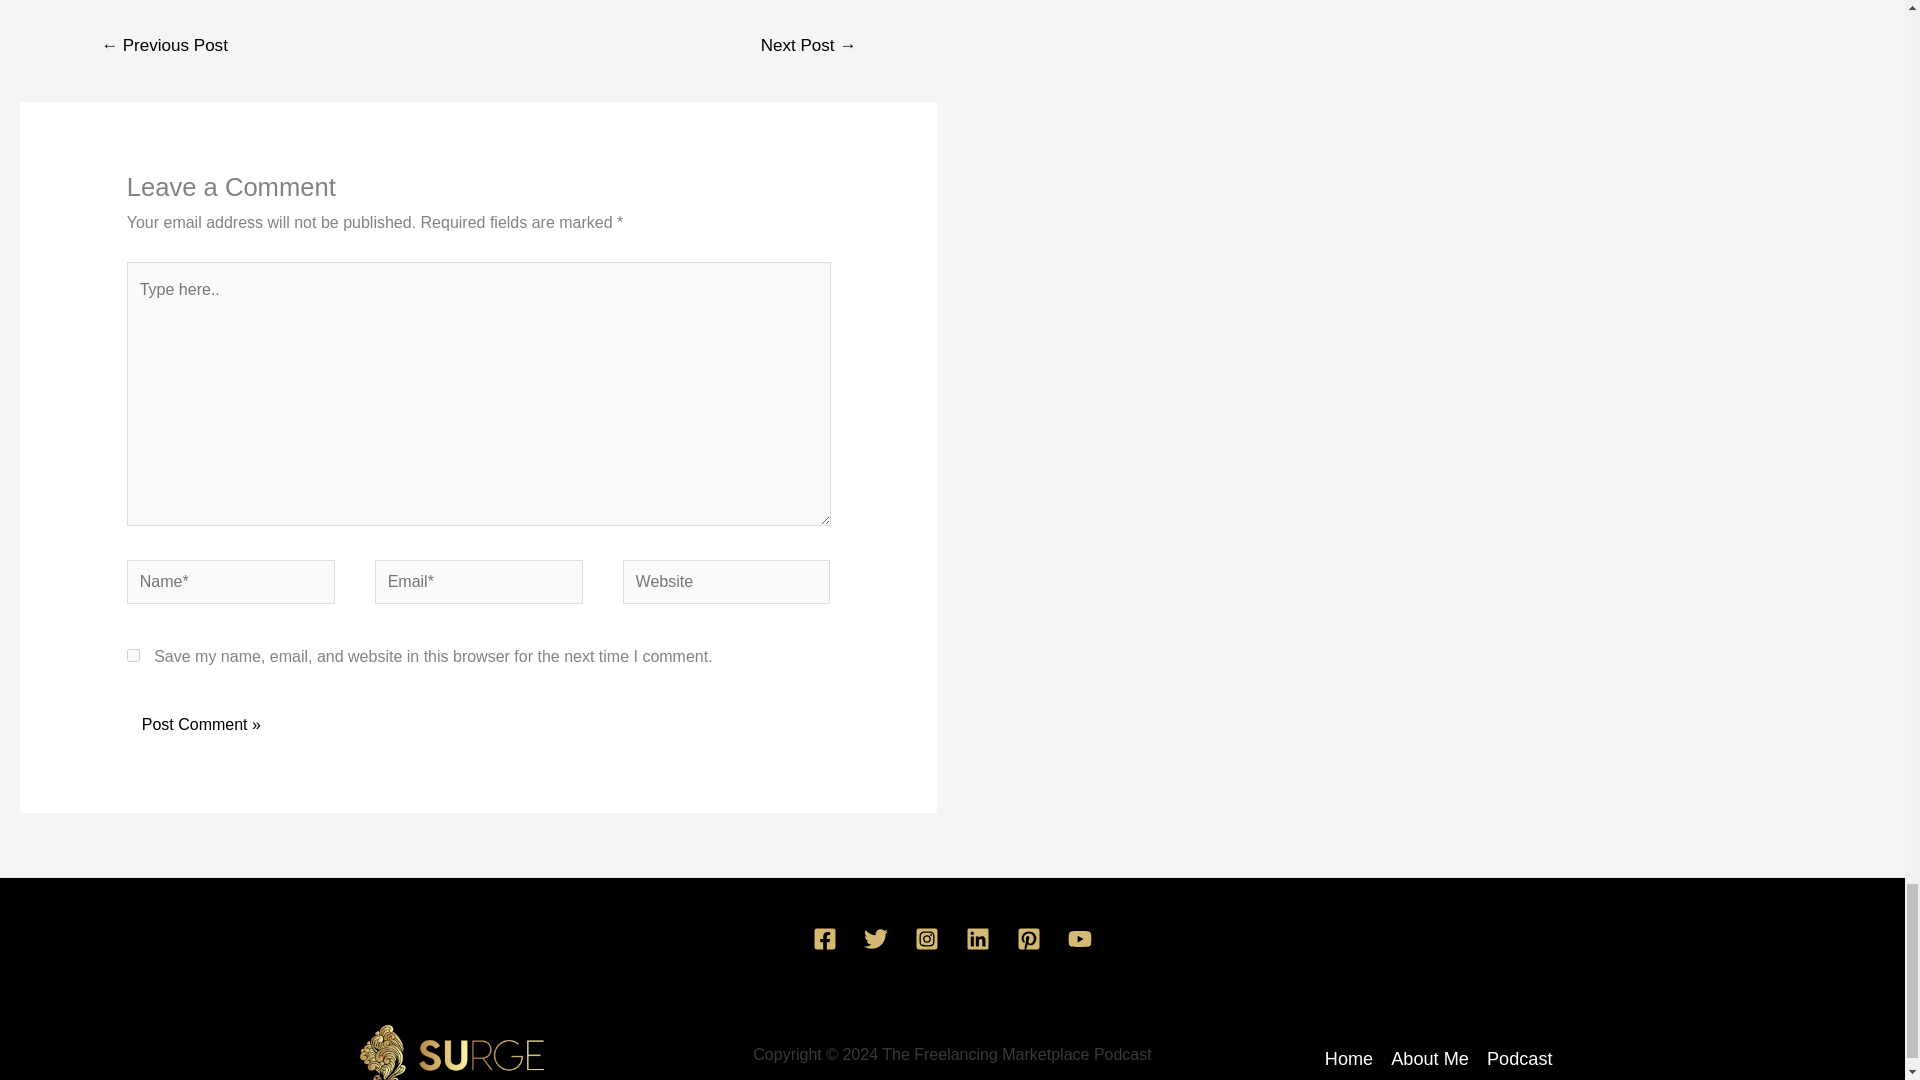  I want to click on About Me, so click(1430, 1060).